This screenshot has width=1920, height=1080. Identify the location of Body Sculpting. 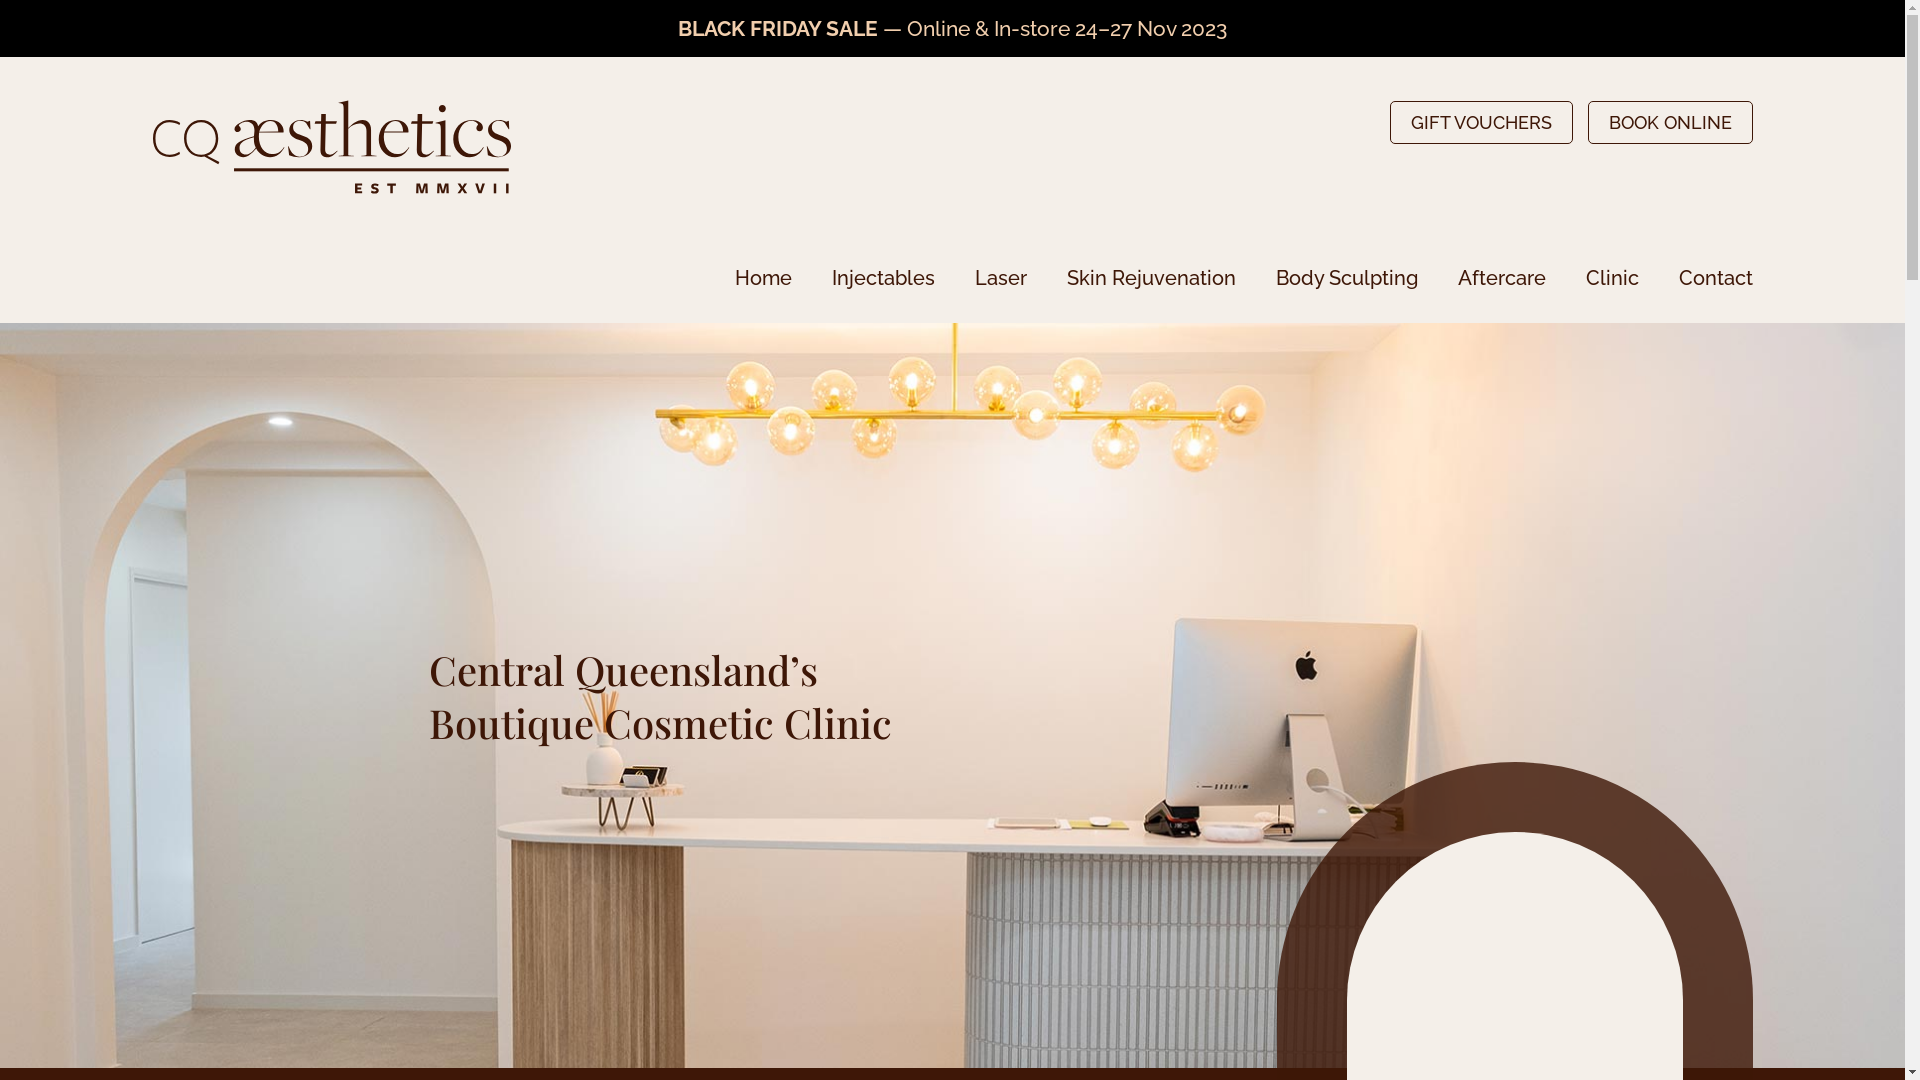
(1347, 278).